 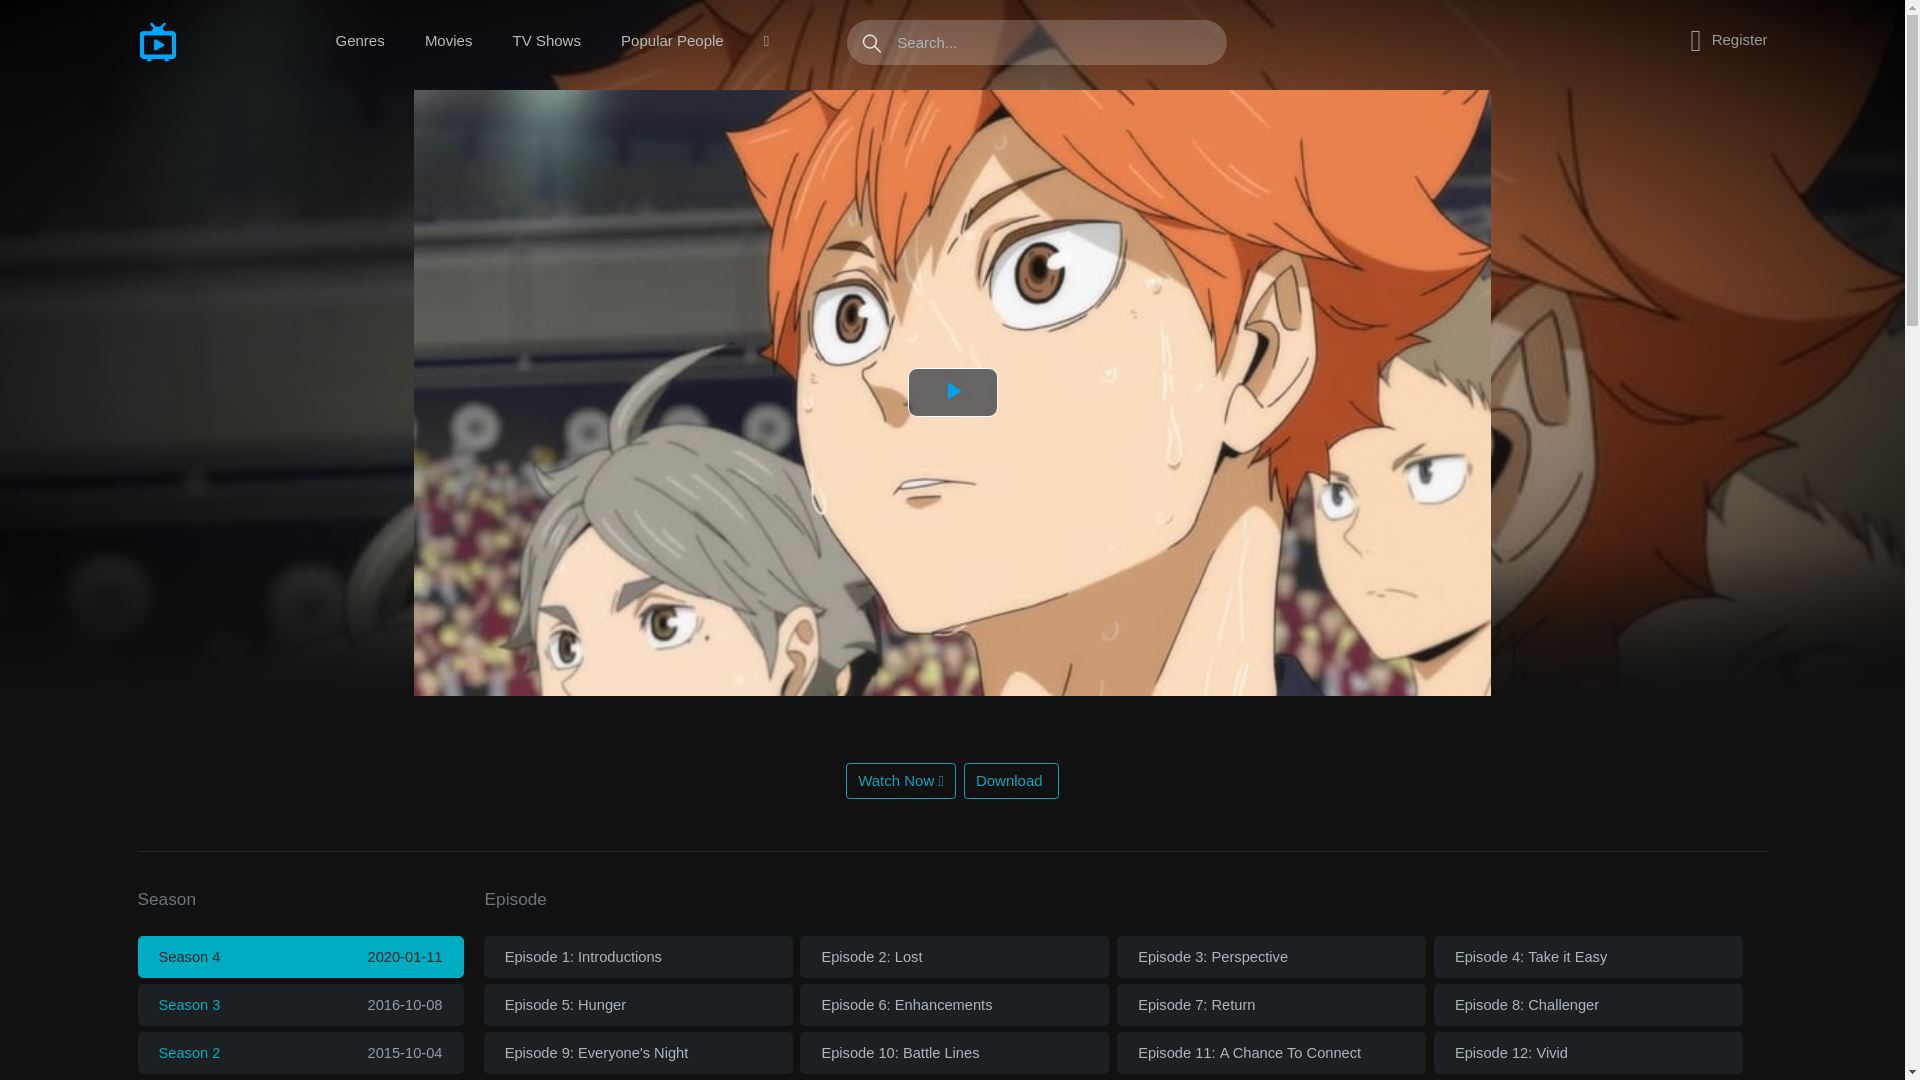 What do you see at coordinates (208, 41) in the screenshot?
I see `Watch Movies Online Free` at bounding box center [208, 41].